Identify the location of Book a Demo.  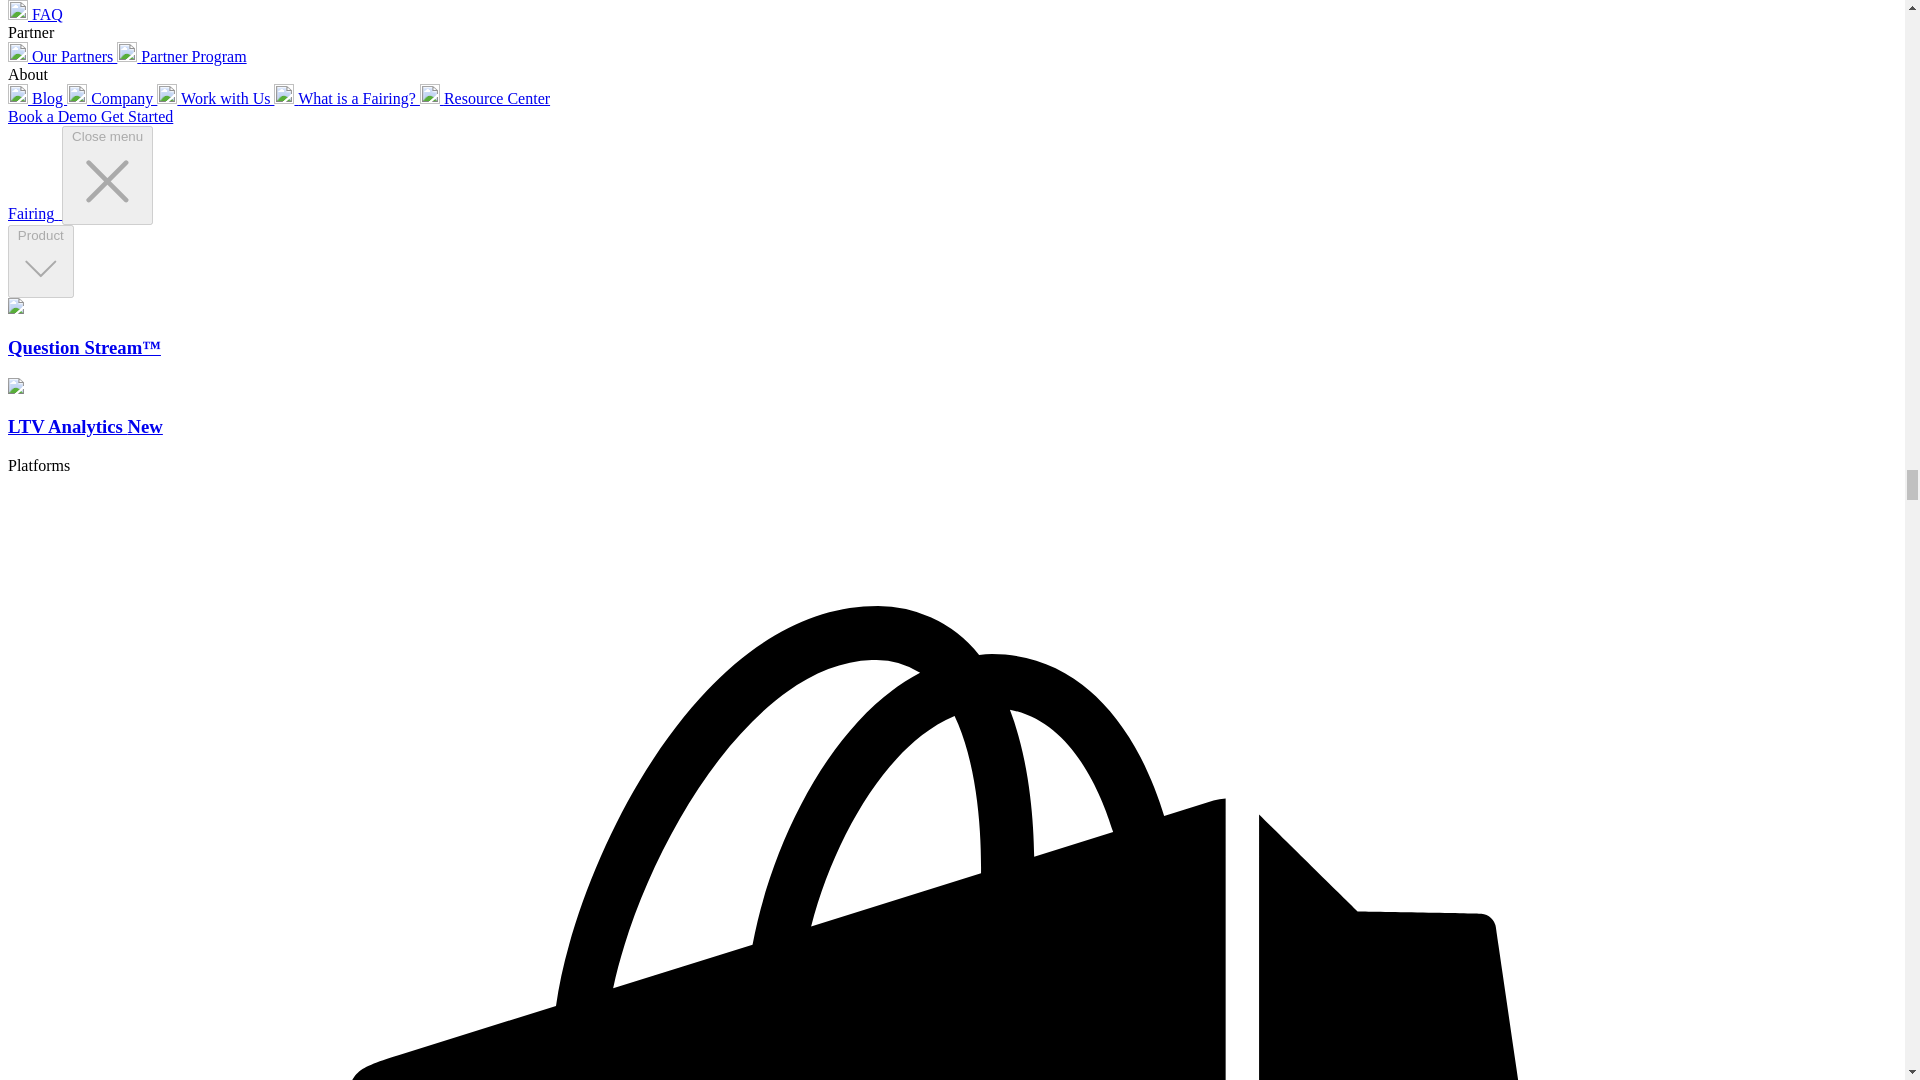
(54, 116).